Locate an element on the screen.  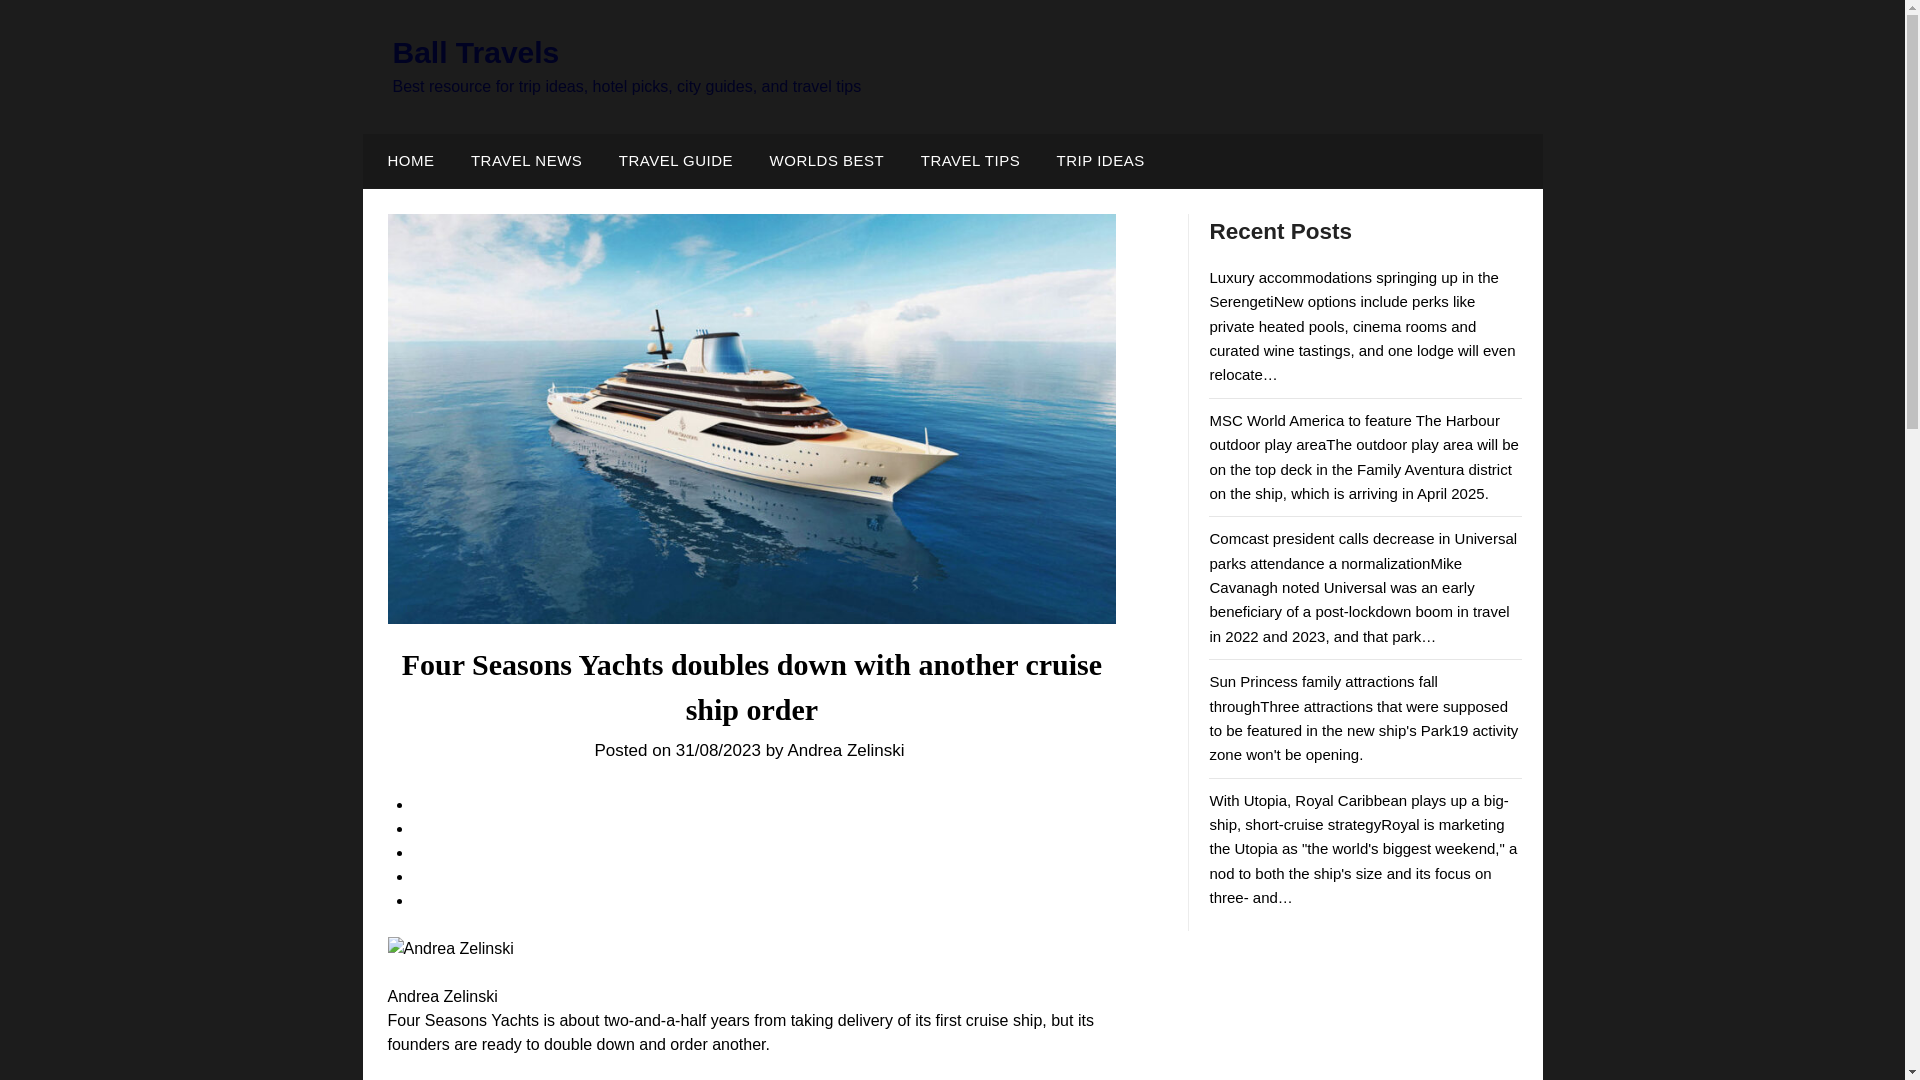
Ball Travels is located at coordinates (474, 52).